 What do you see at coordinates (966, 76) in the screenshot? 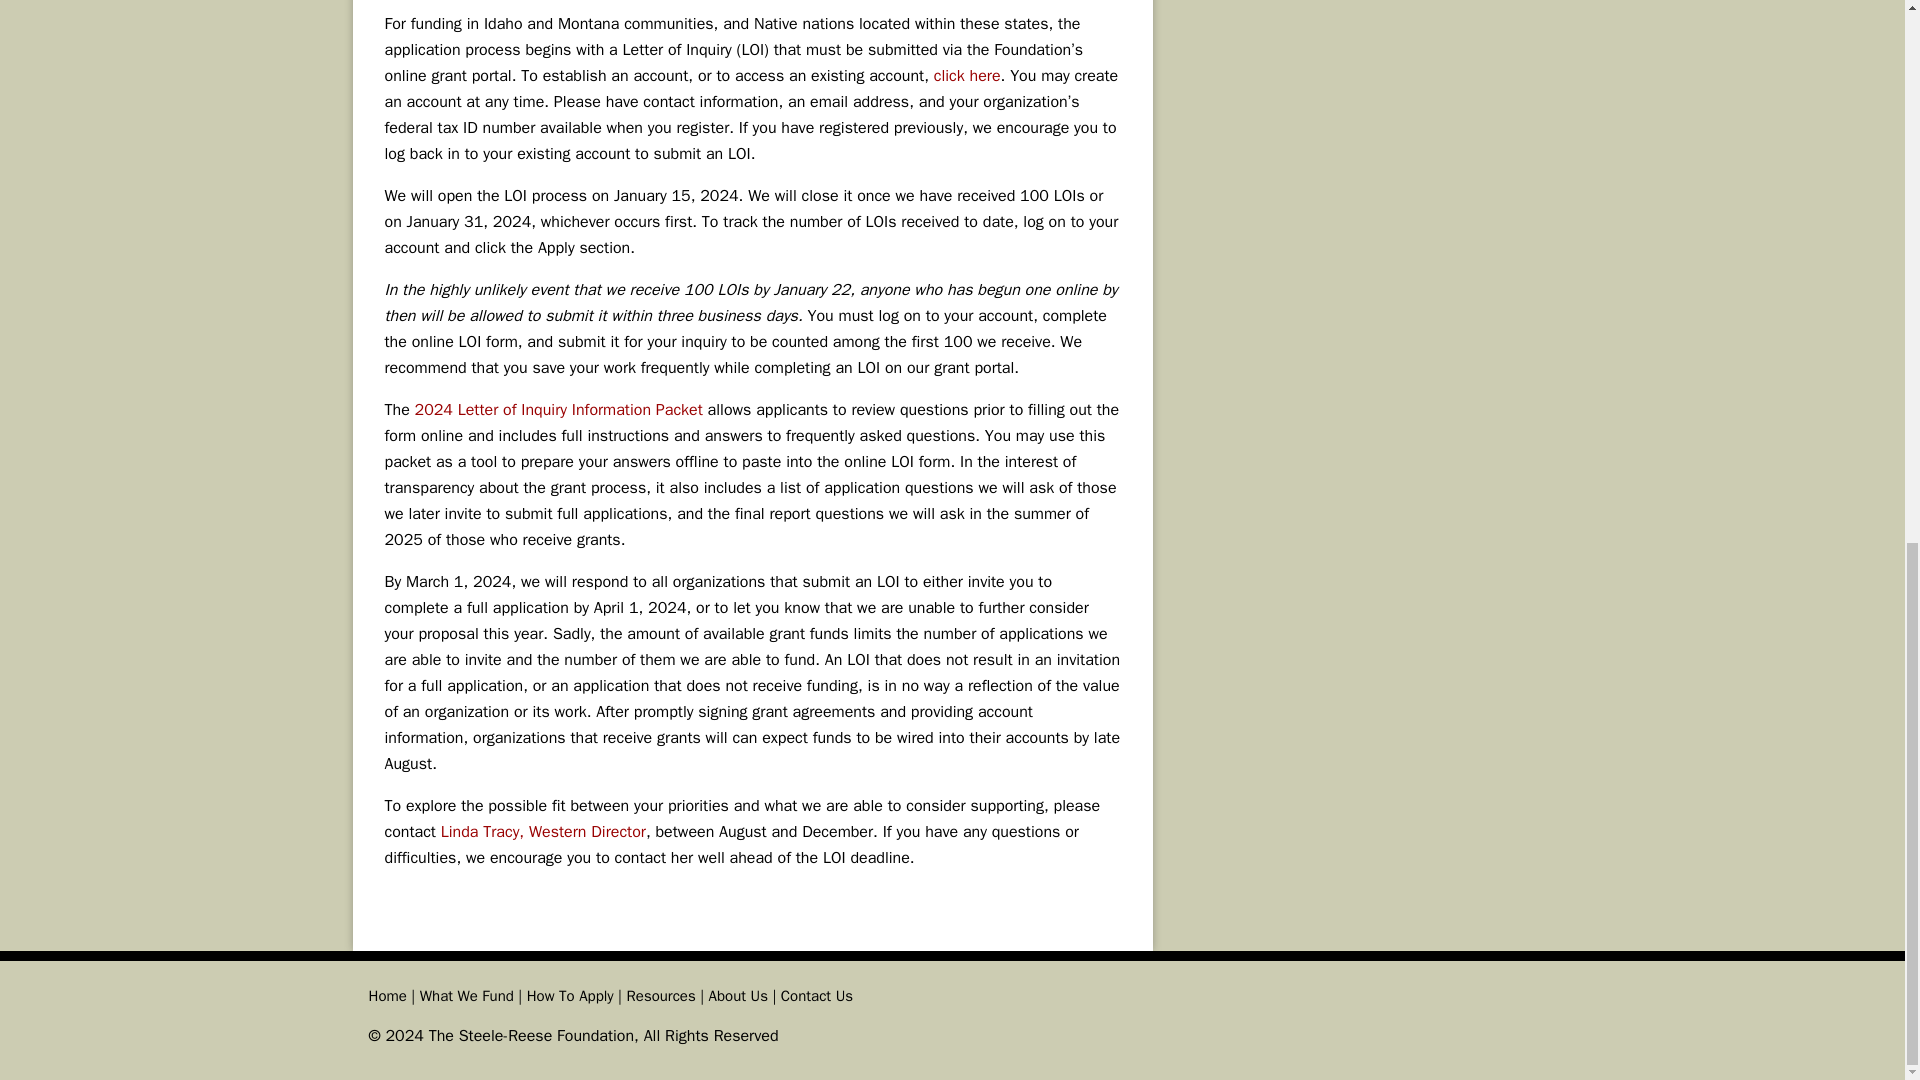
I see `click here` at bounding box center [966, 76].